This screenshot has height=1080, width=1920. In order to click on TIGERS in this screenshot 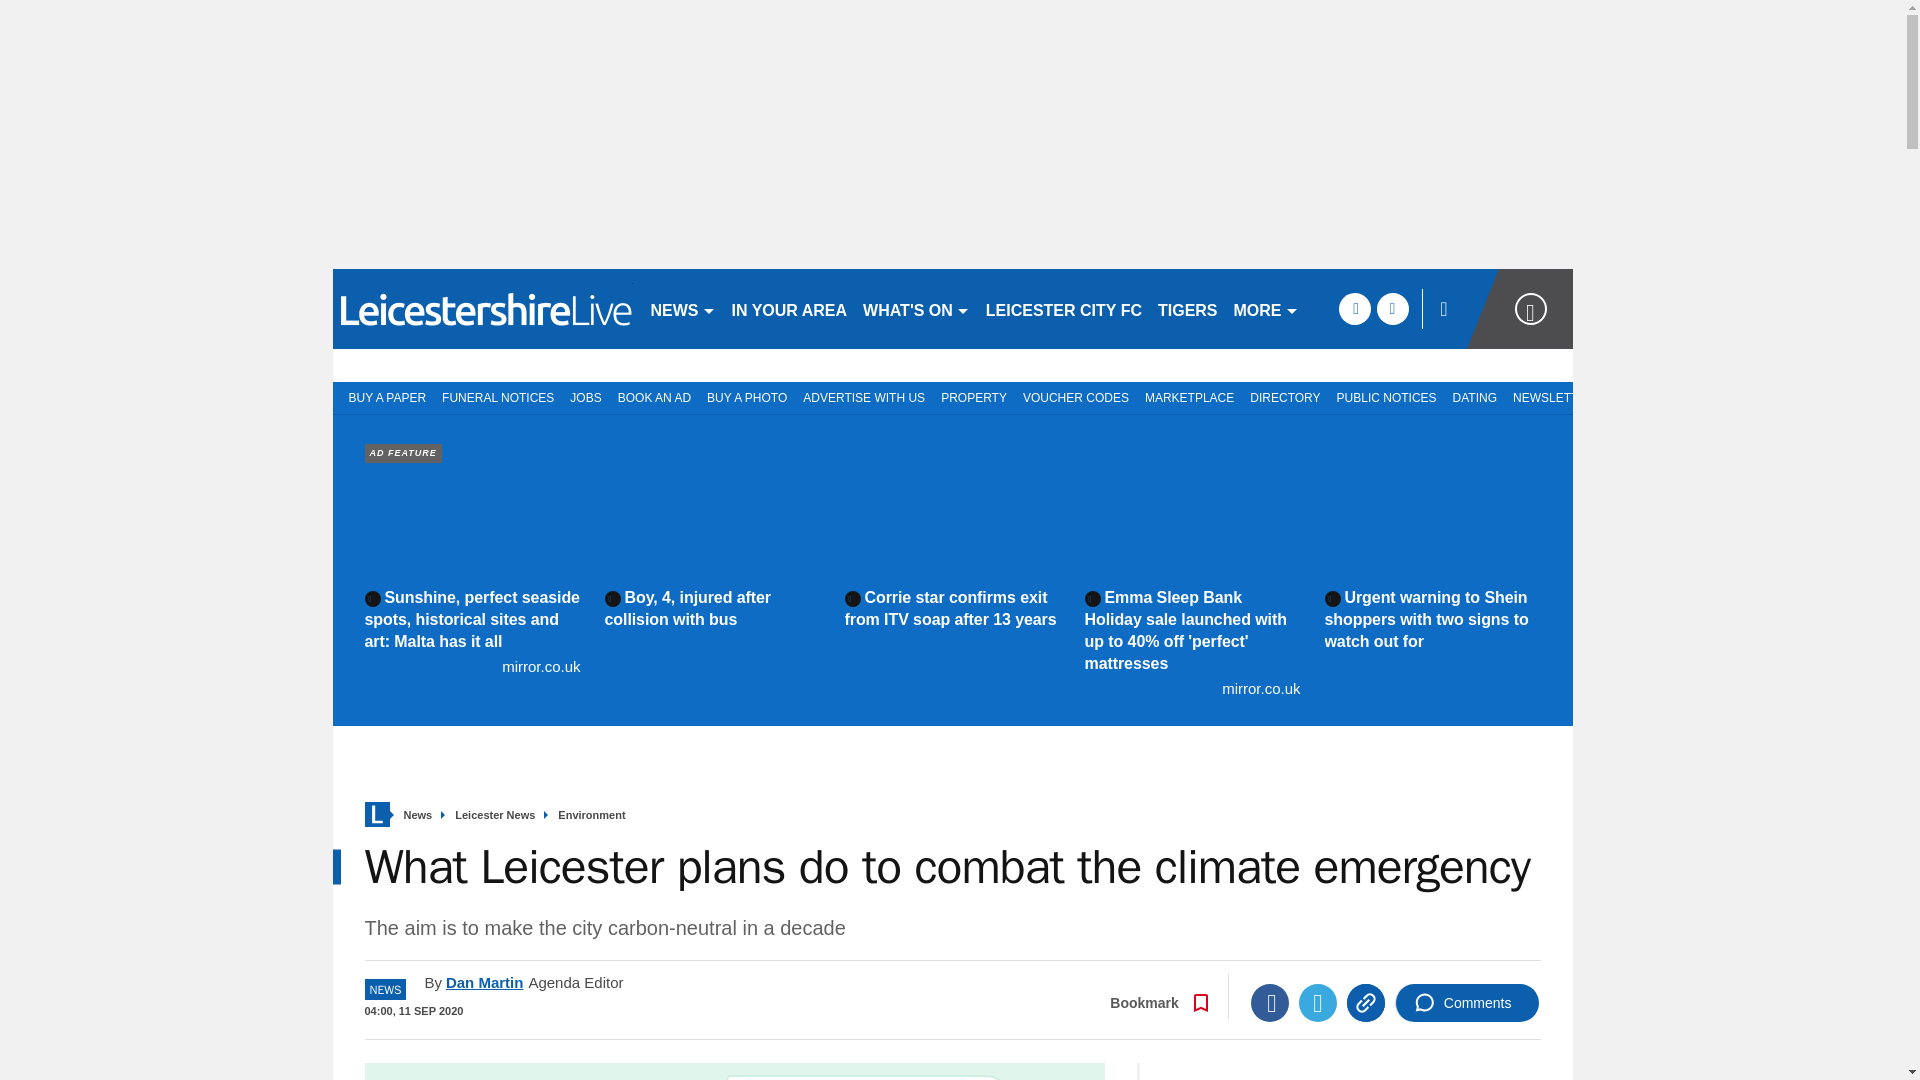, I will do `click(1188, 308)`.